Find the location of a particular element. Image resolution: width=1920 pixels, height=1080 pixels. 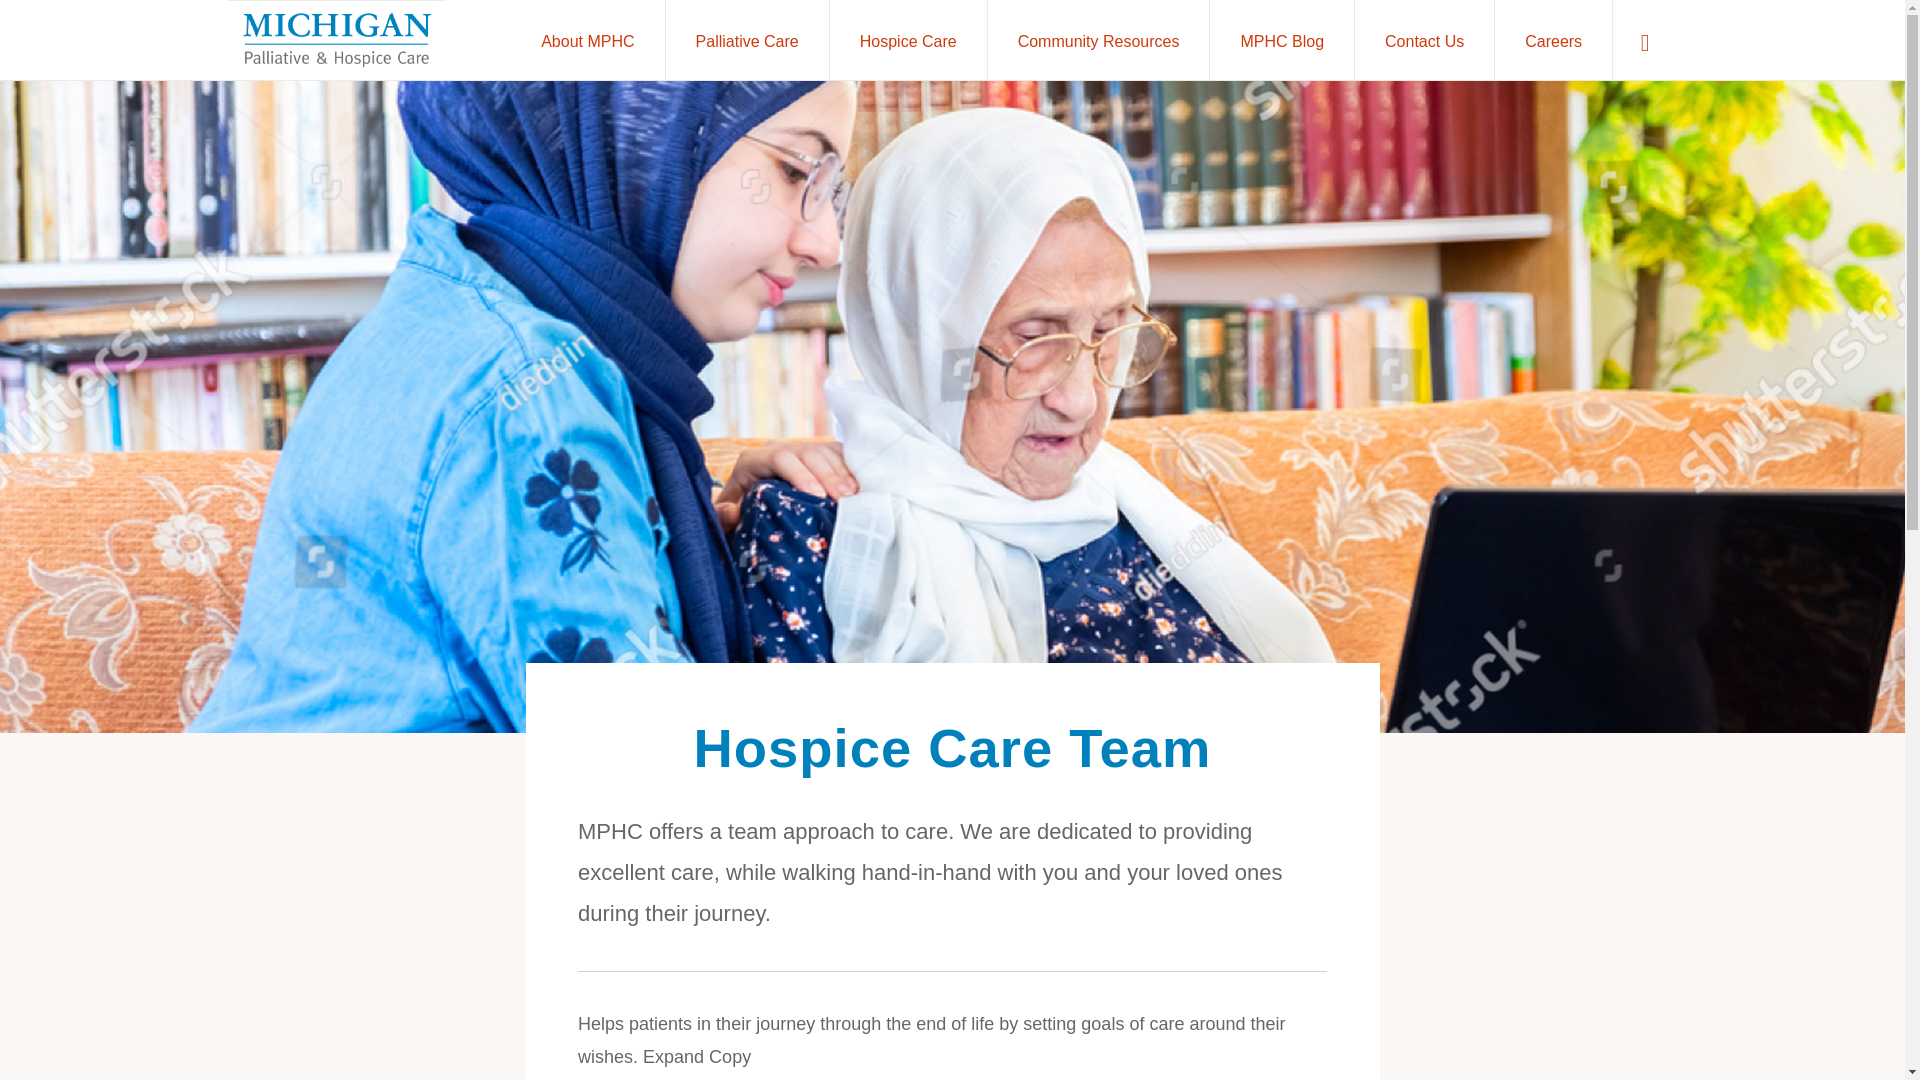

Community Resources is located at coordinates (760, 780).